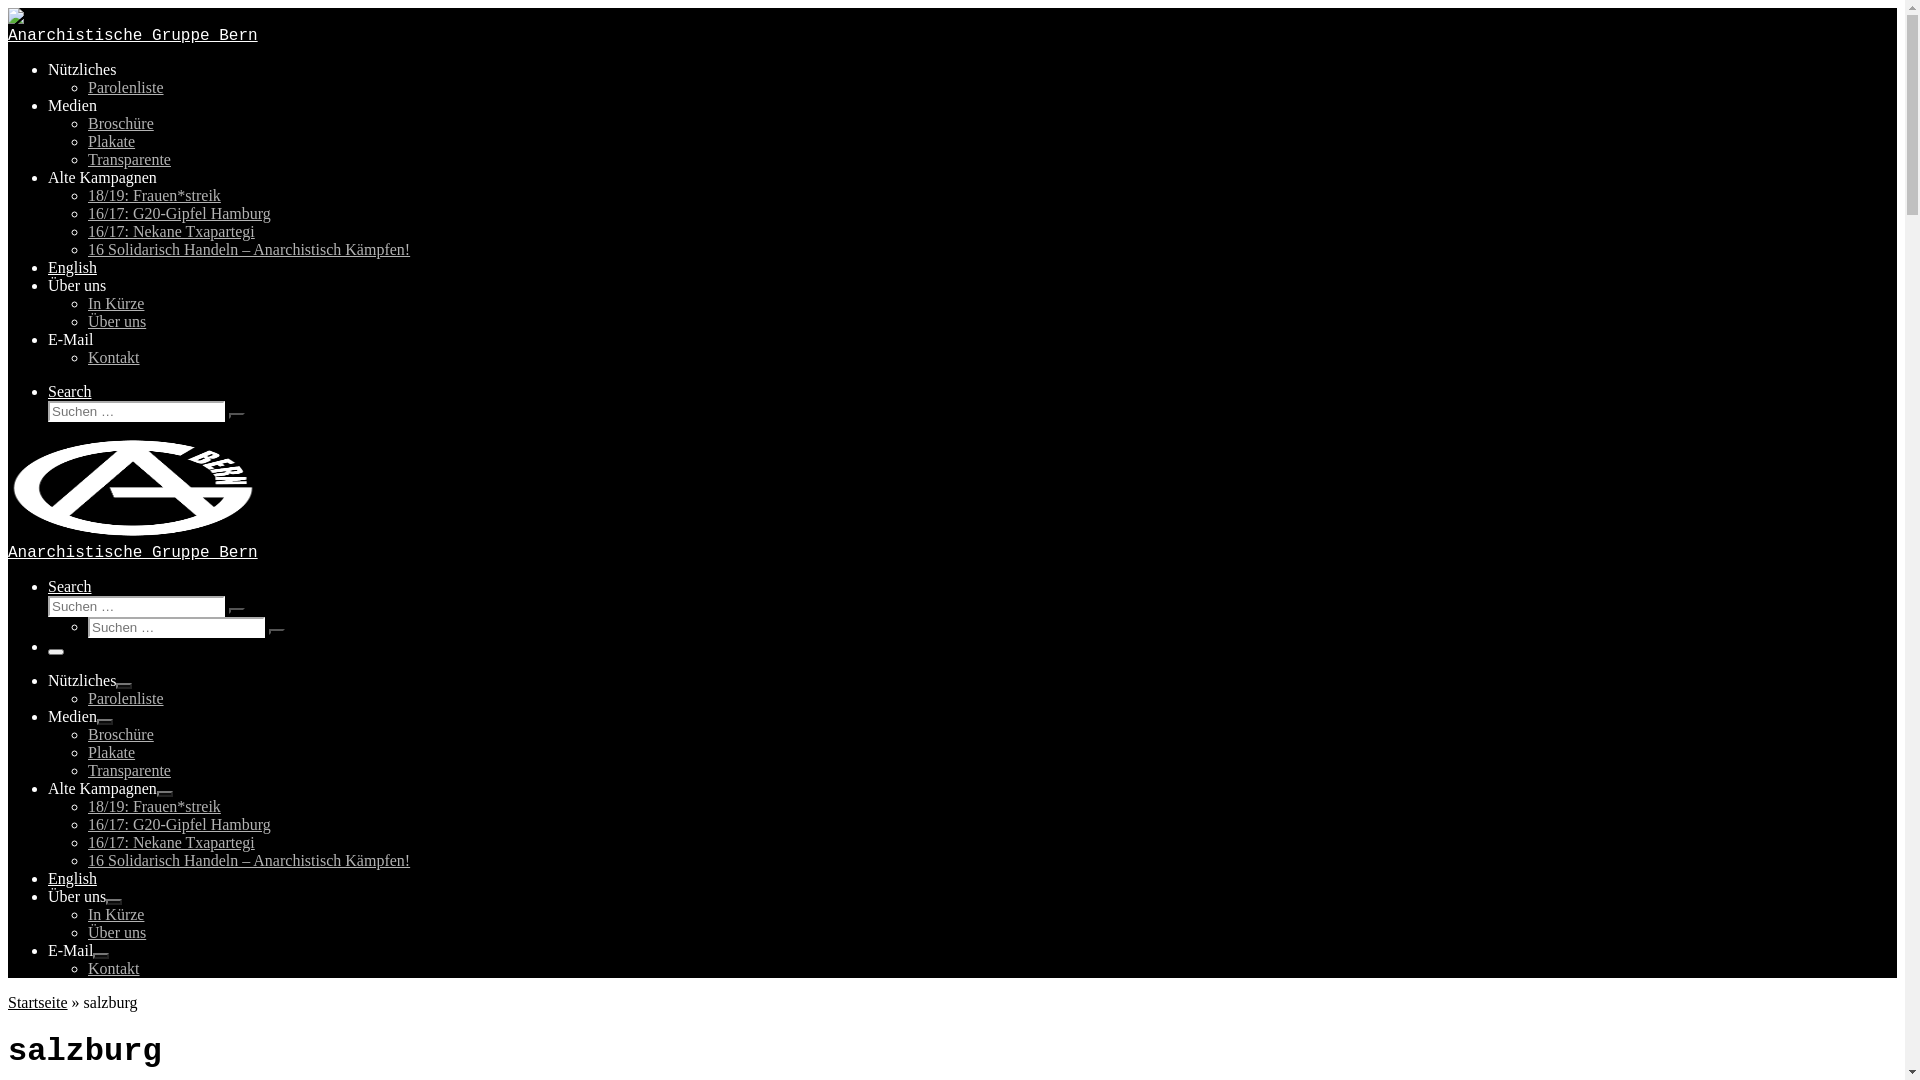  What do you see at coordinates (114, 358) in the screenshot?
I see `Kontakt` at bounding box center [114, 358].